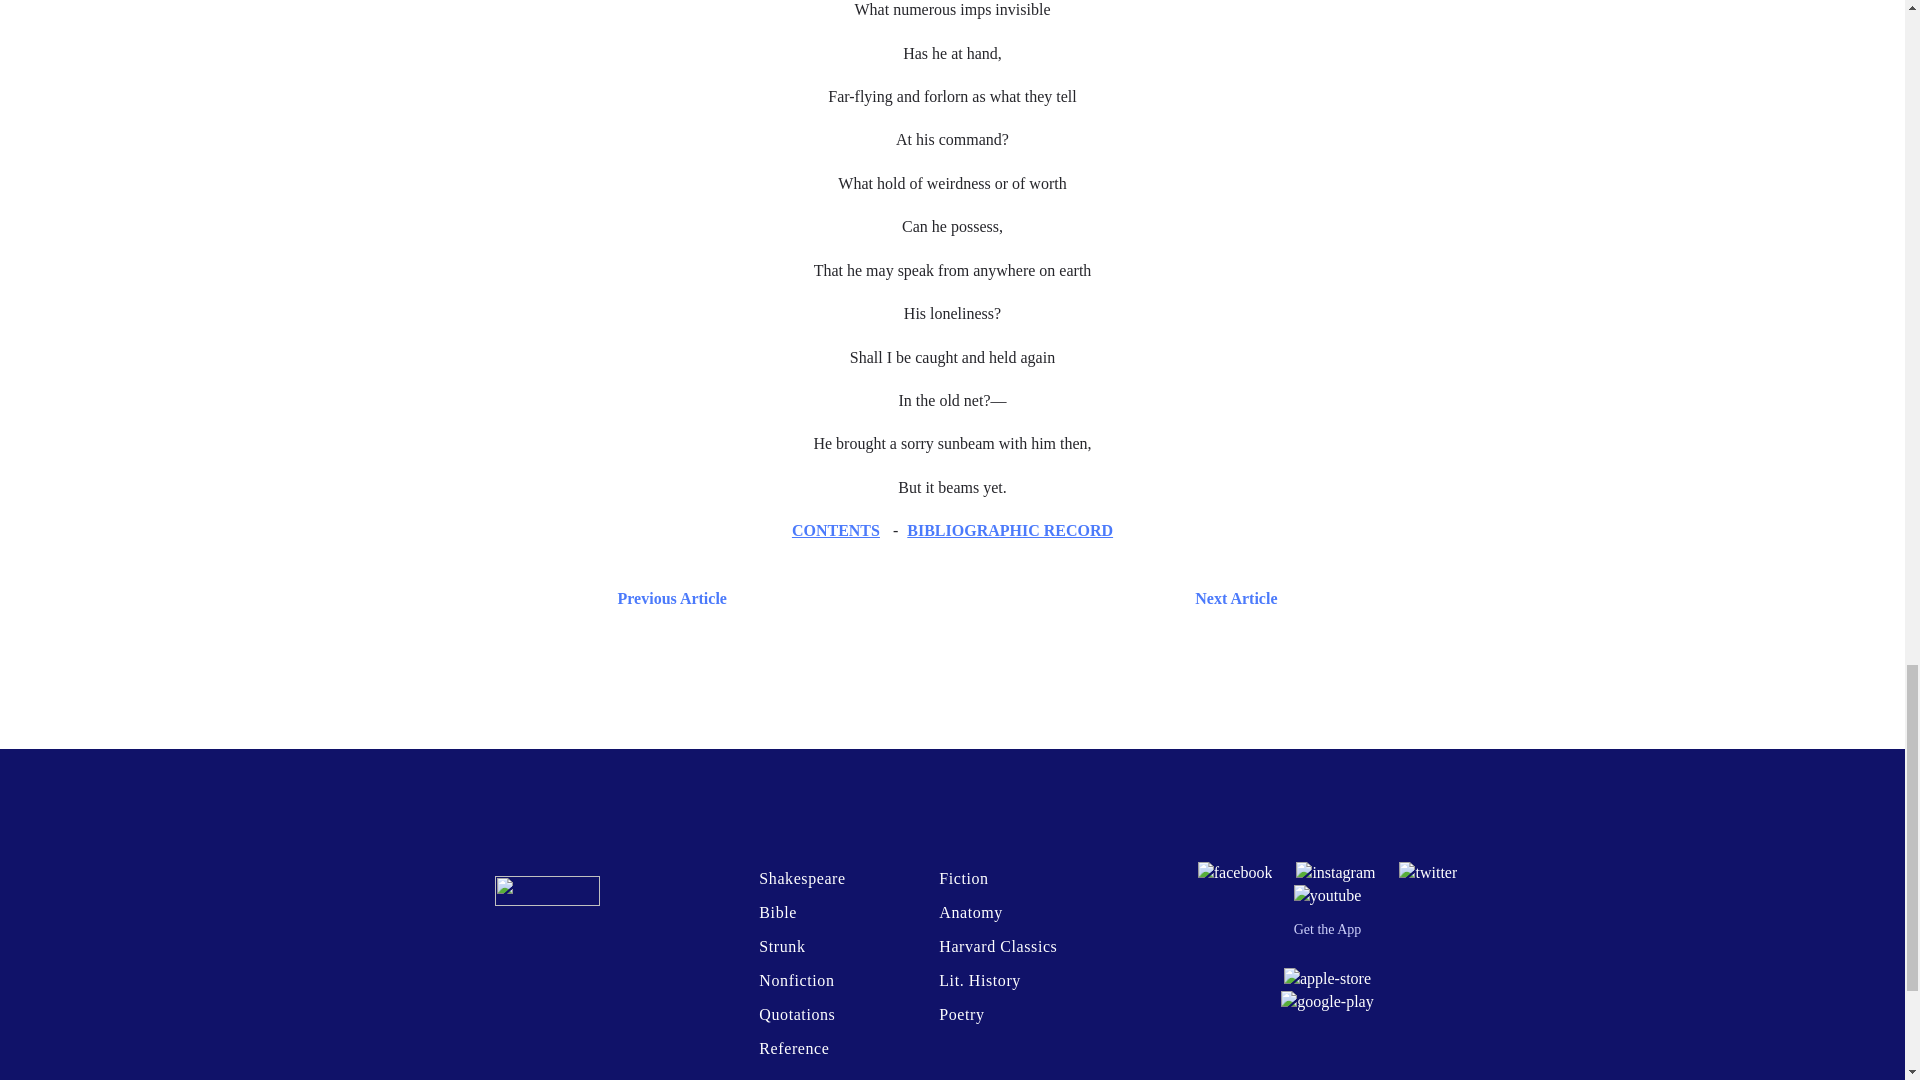 This screenshot has width=1920, height=1080. I want to click on Harvard Classics, so click(998, 946).